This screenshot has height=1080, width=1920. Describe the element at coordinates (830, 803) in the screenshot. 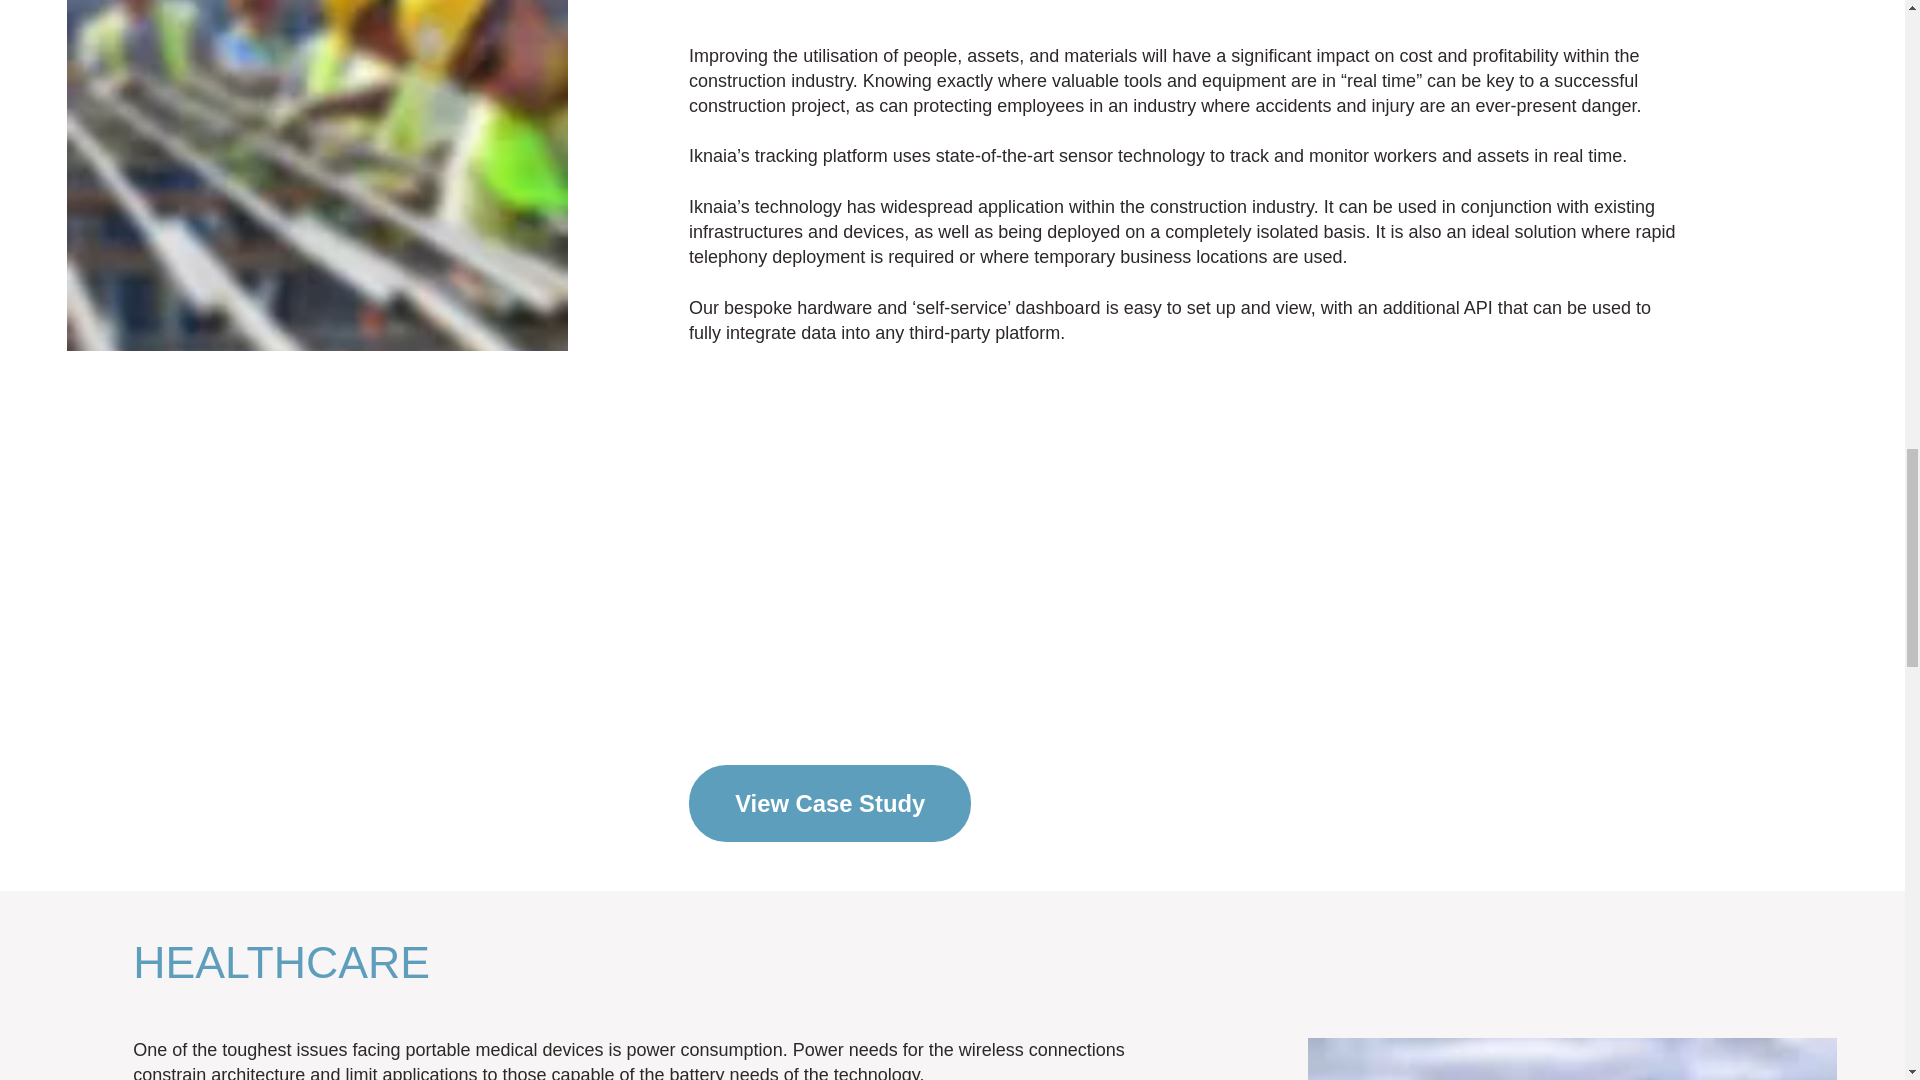

I see `View Case Study` at that location.